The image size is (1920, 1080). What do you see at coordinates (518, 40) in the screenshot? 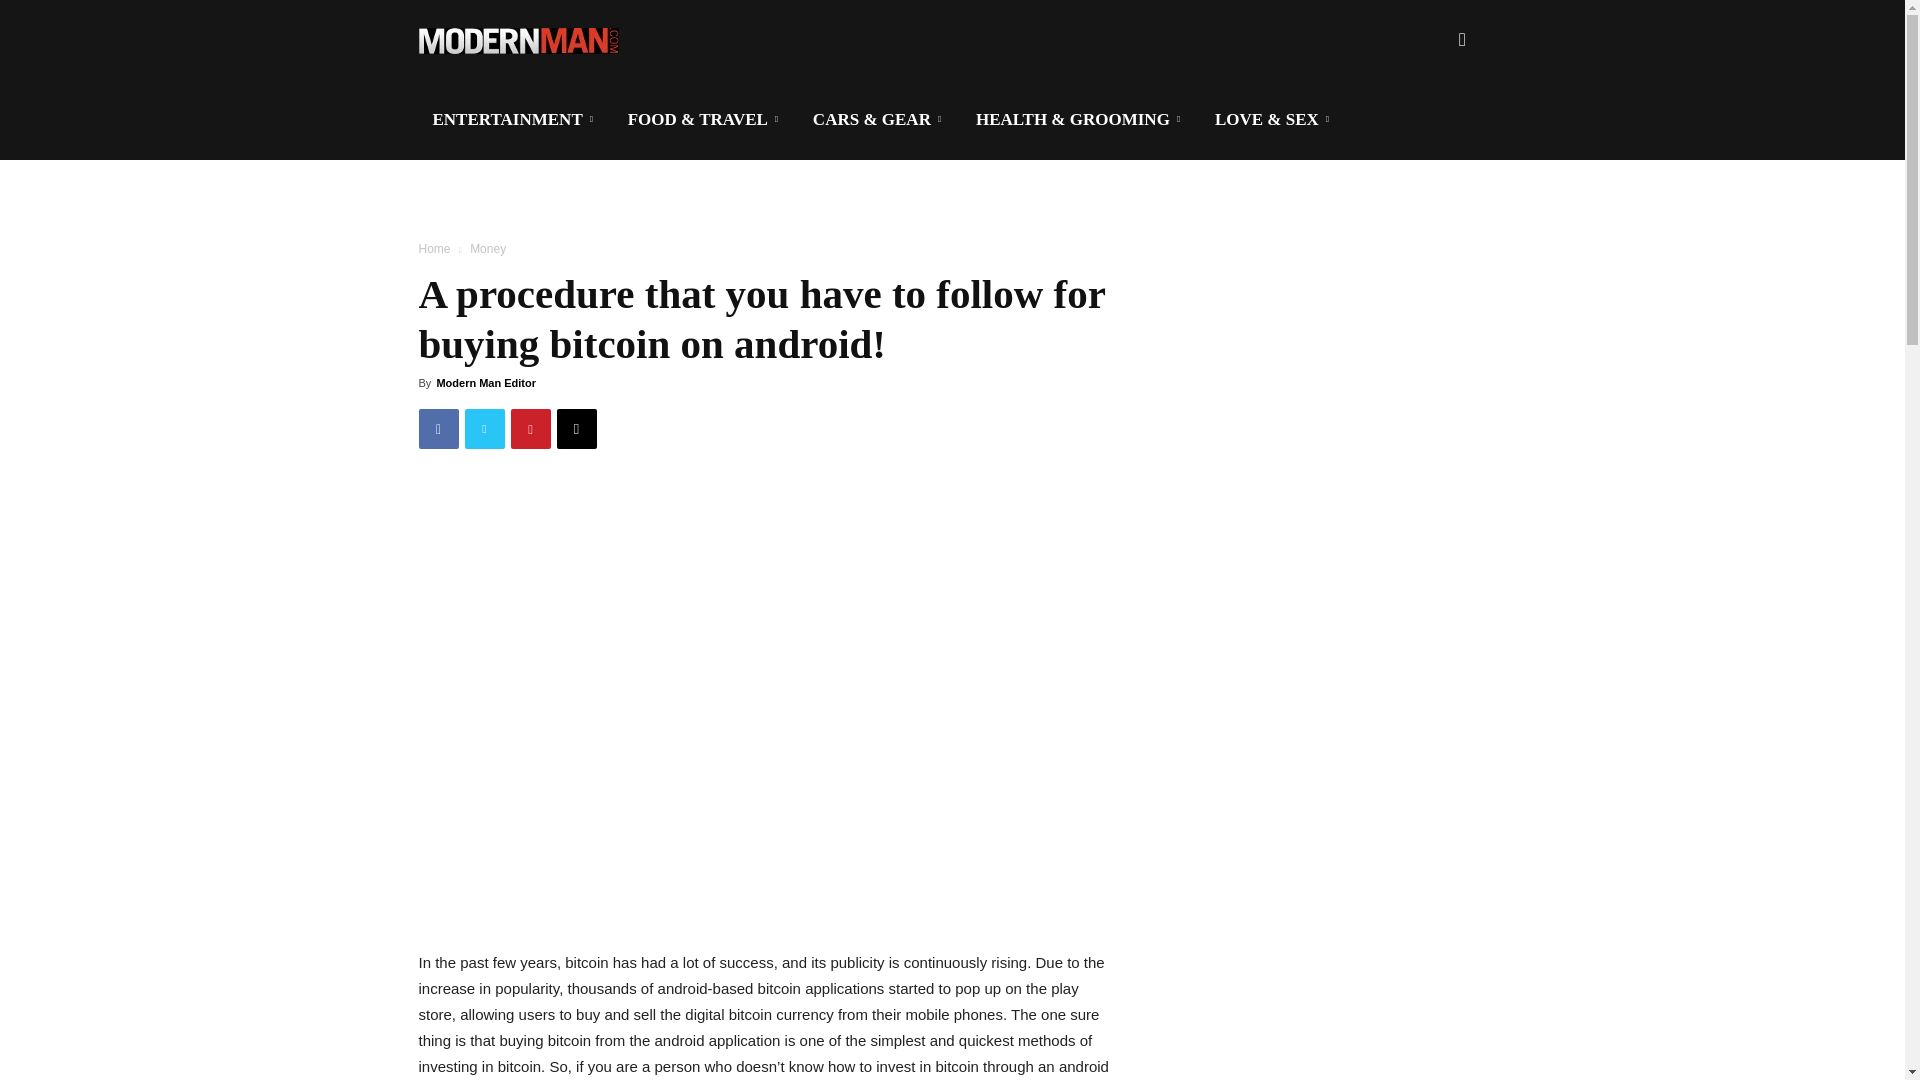
I see `Modern Man` at bounding box center [518, 40].